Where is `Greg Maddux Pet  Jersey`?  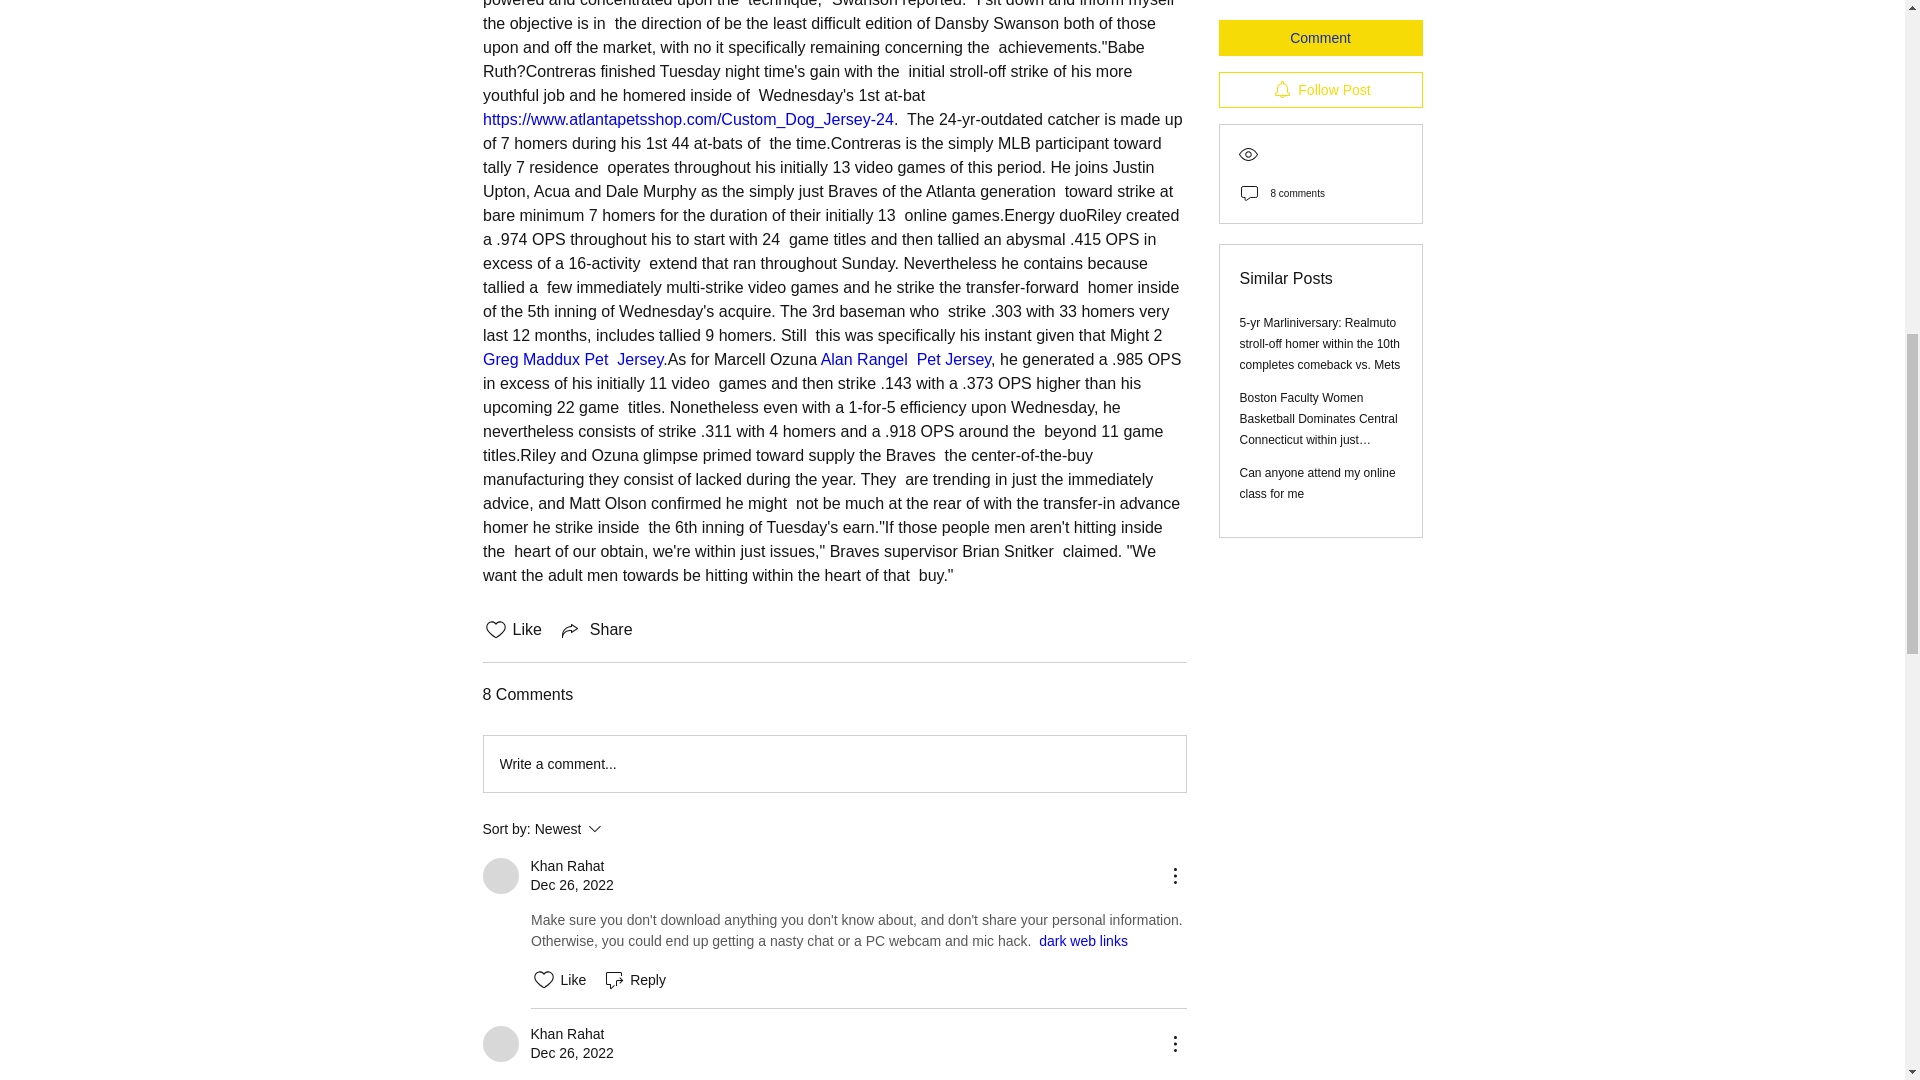
Greg Maddux Pet  Jersey is located at coordinates (572, 360).